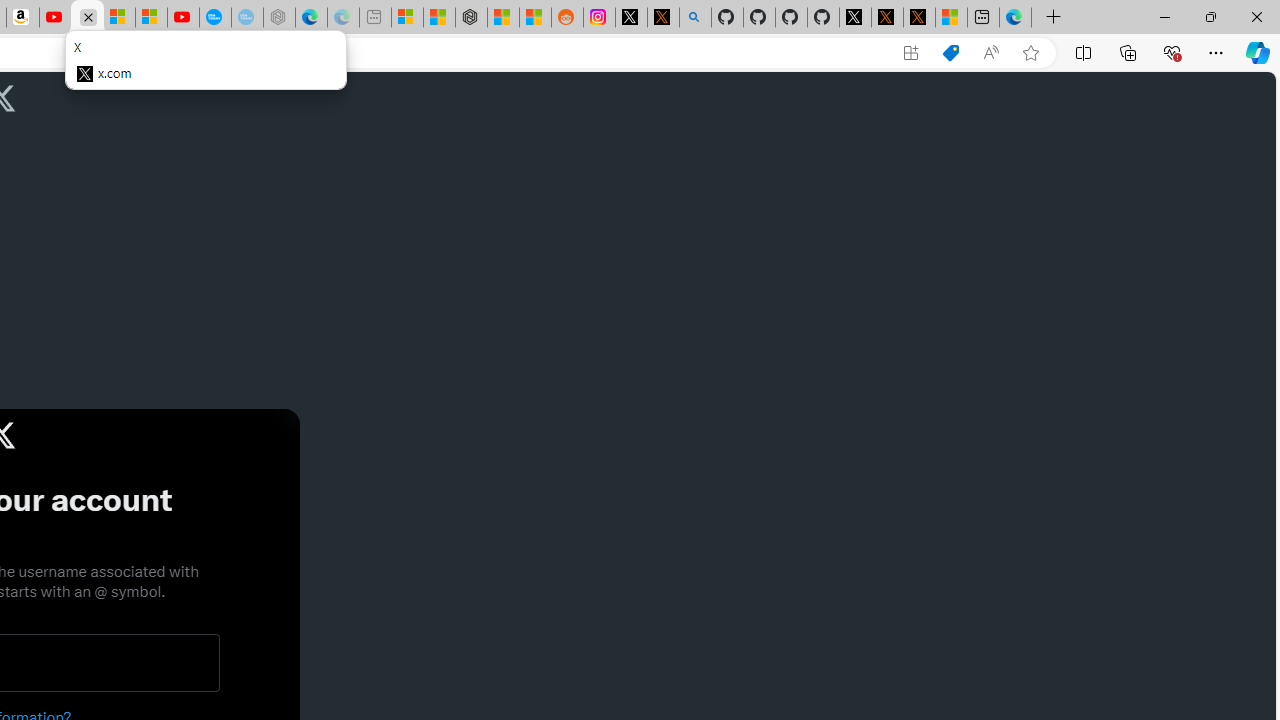  What do you see at coordinates (694, 18) in the screenshot?
I see `github - Search` at bounding box center [694, 18].